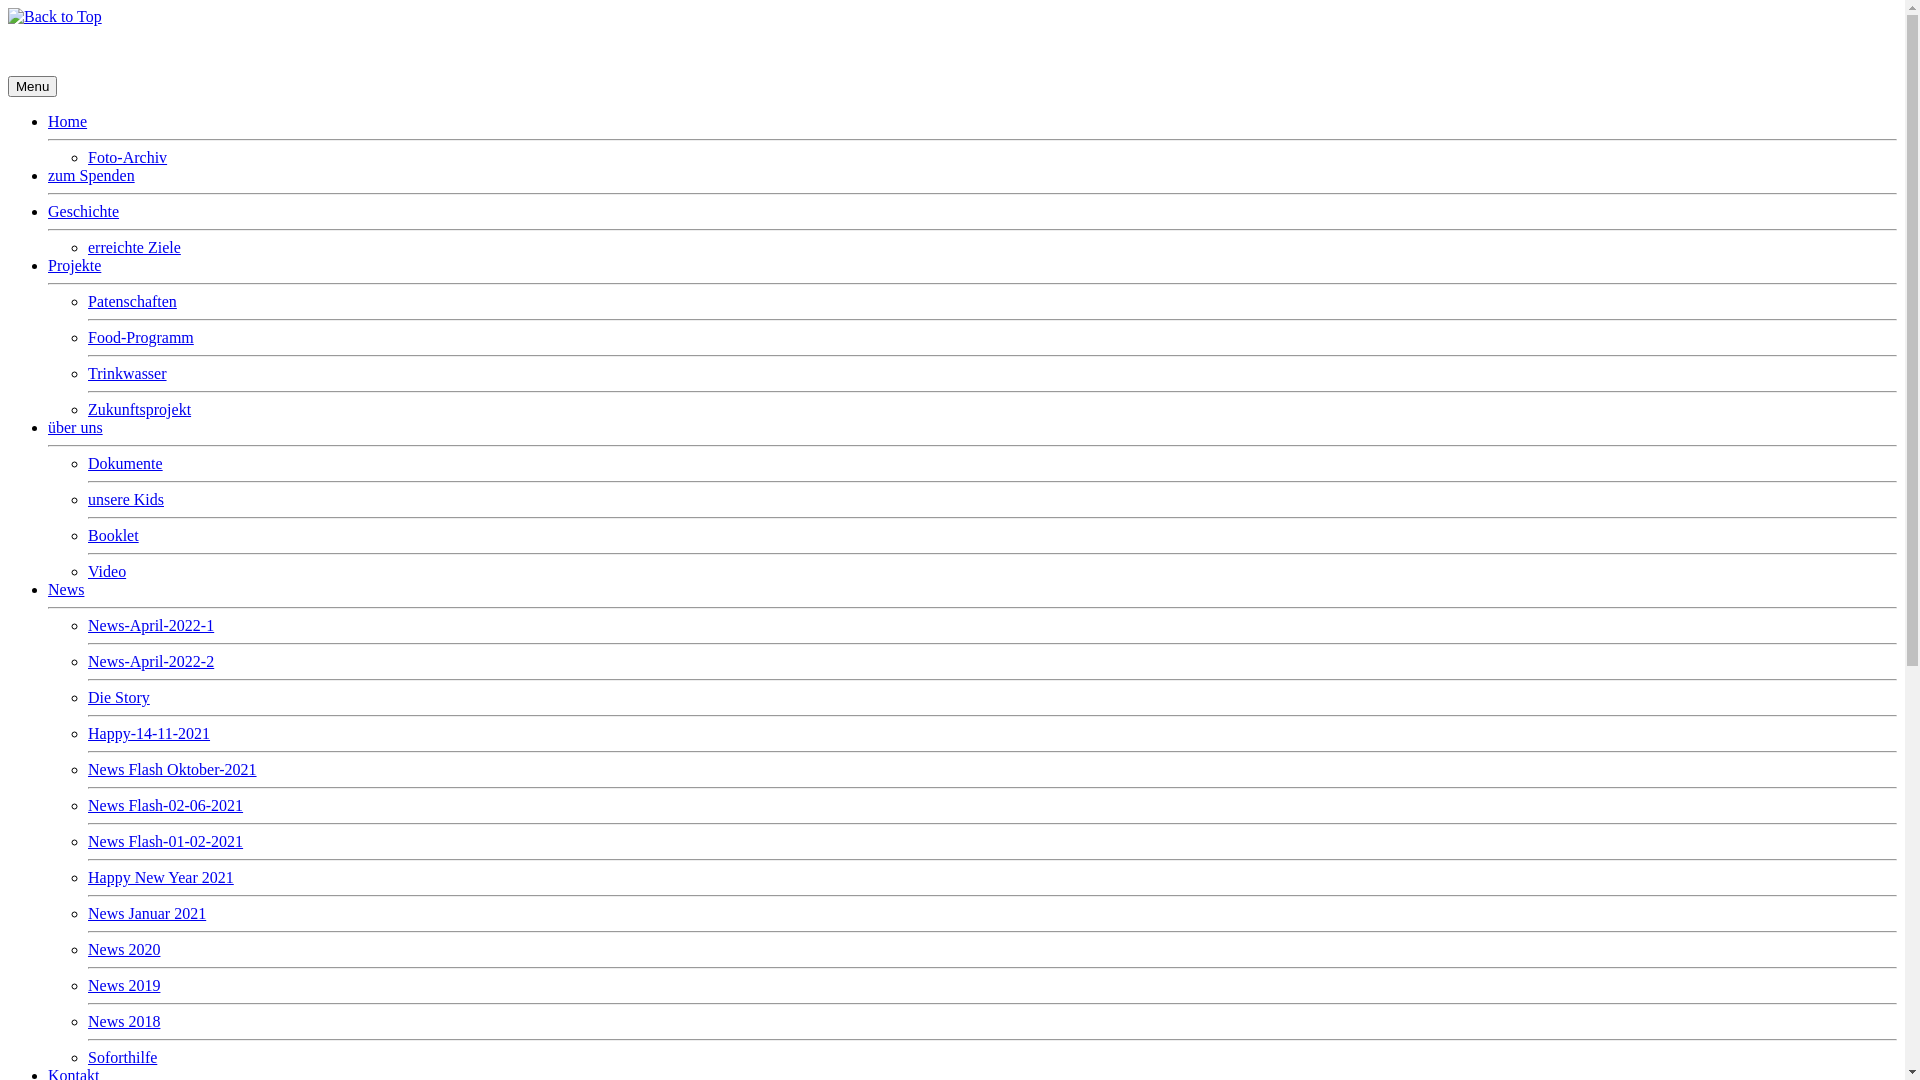  I want to click on News-April-2022-2, so click(151, 662).